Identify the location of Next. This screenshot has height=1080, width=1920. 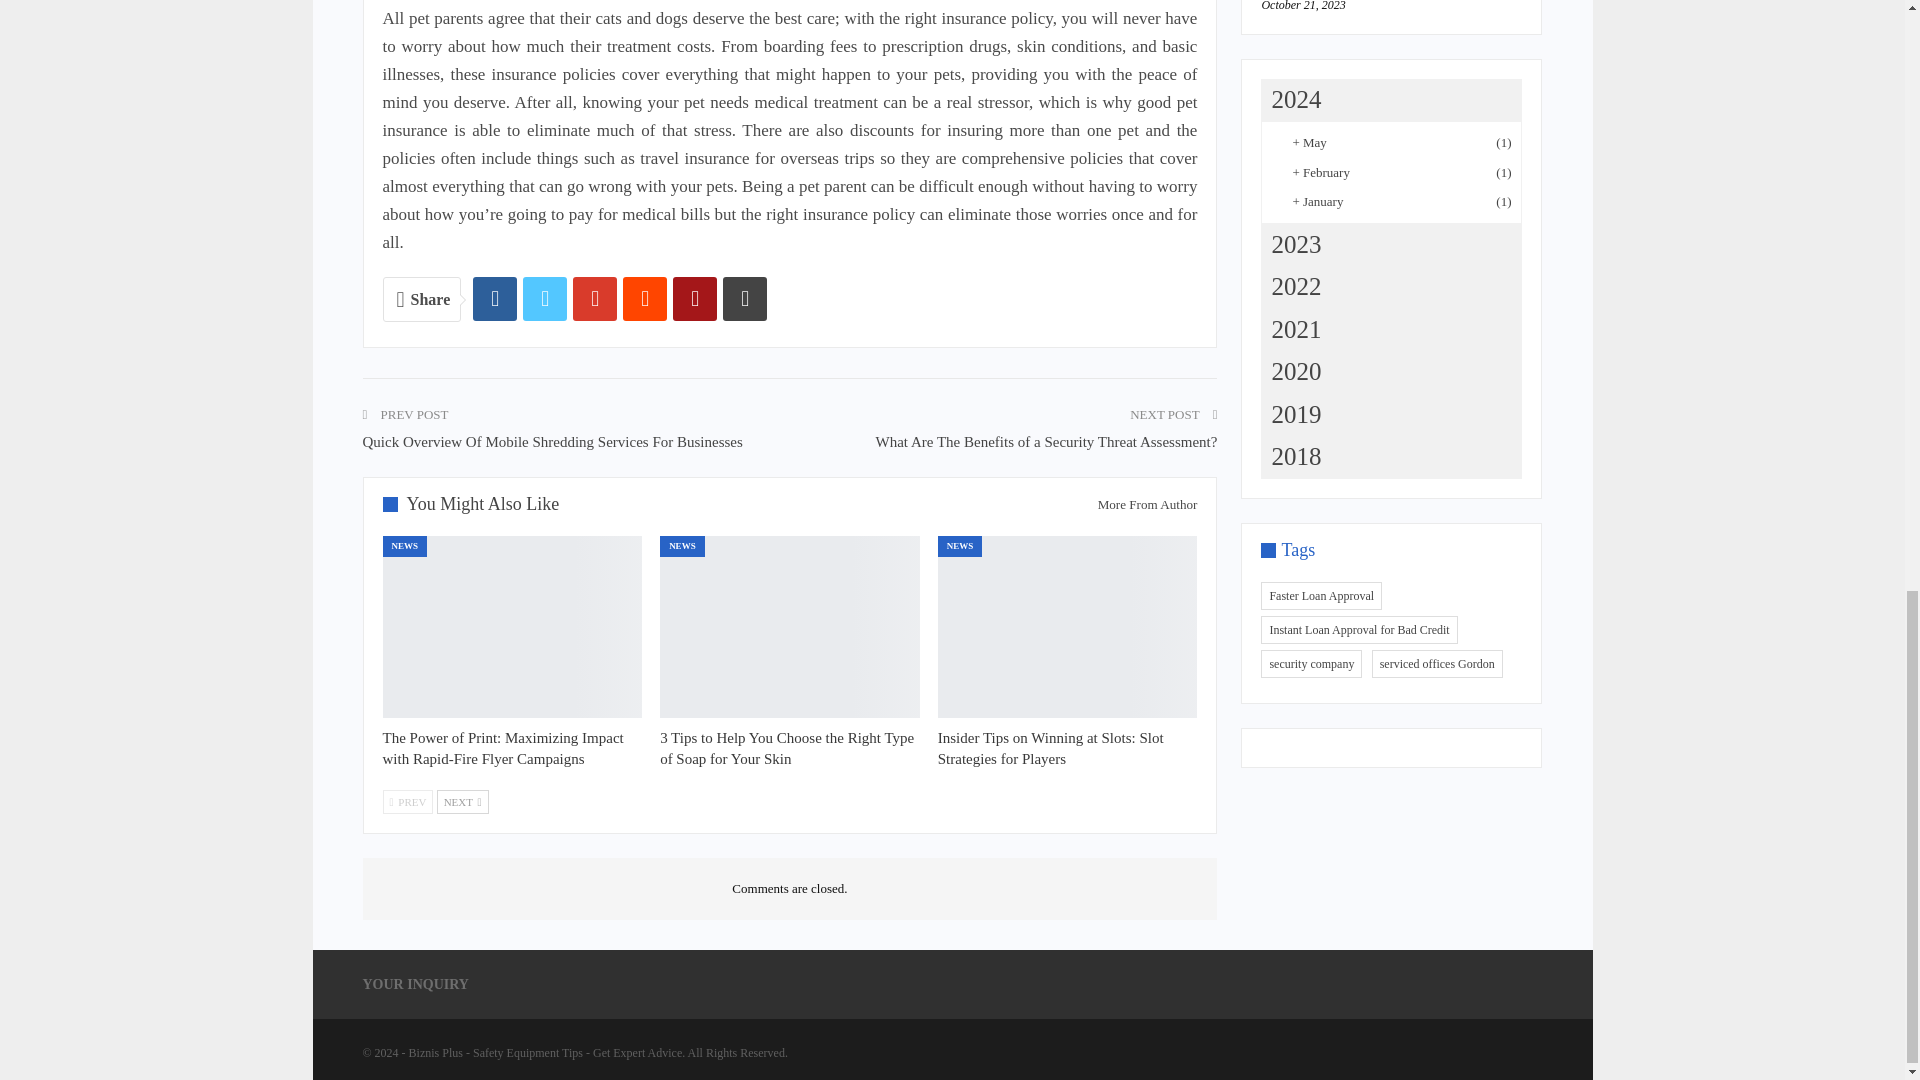
(463, 802).